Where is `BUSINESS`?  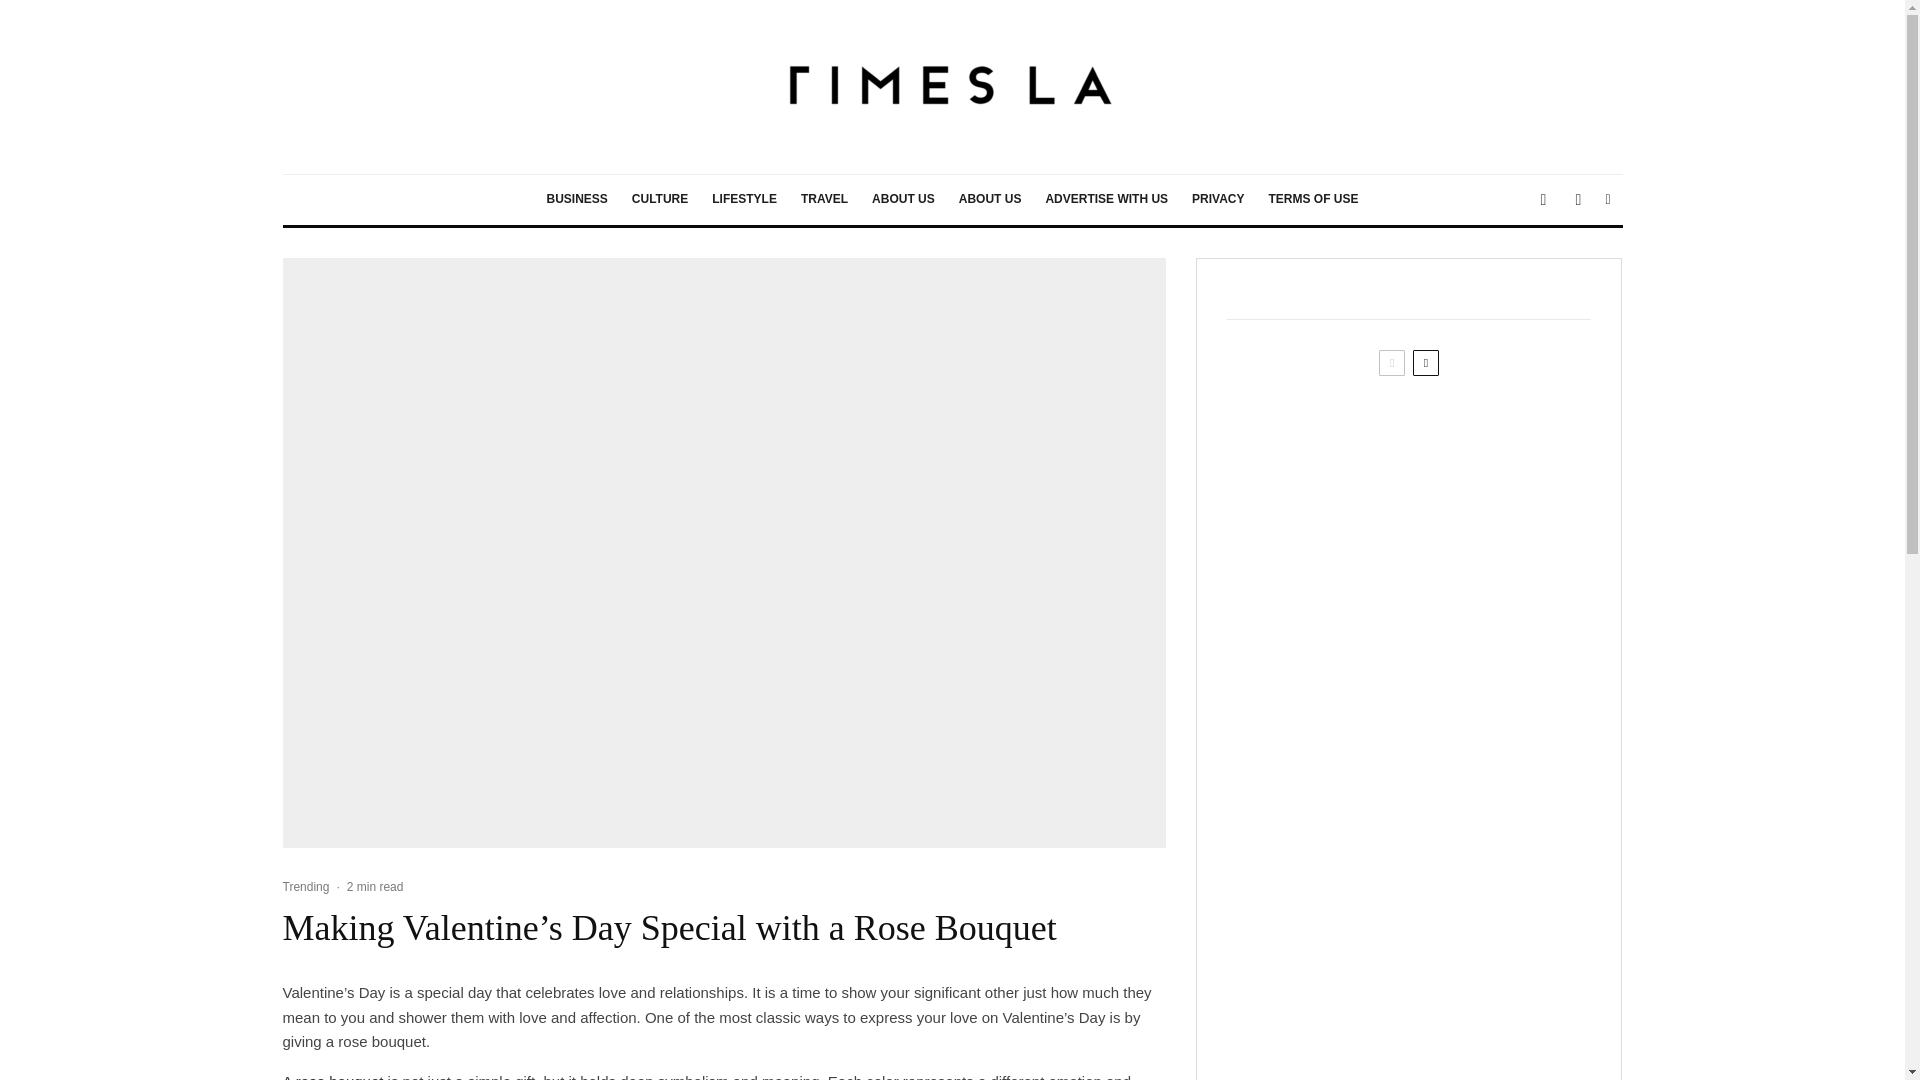
BUSINESS is located at coordinates (576, 199).